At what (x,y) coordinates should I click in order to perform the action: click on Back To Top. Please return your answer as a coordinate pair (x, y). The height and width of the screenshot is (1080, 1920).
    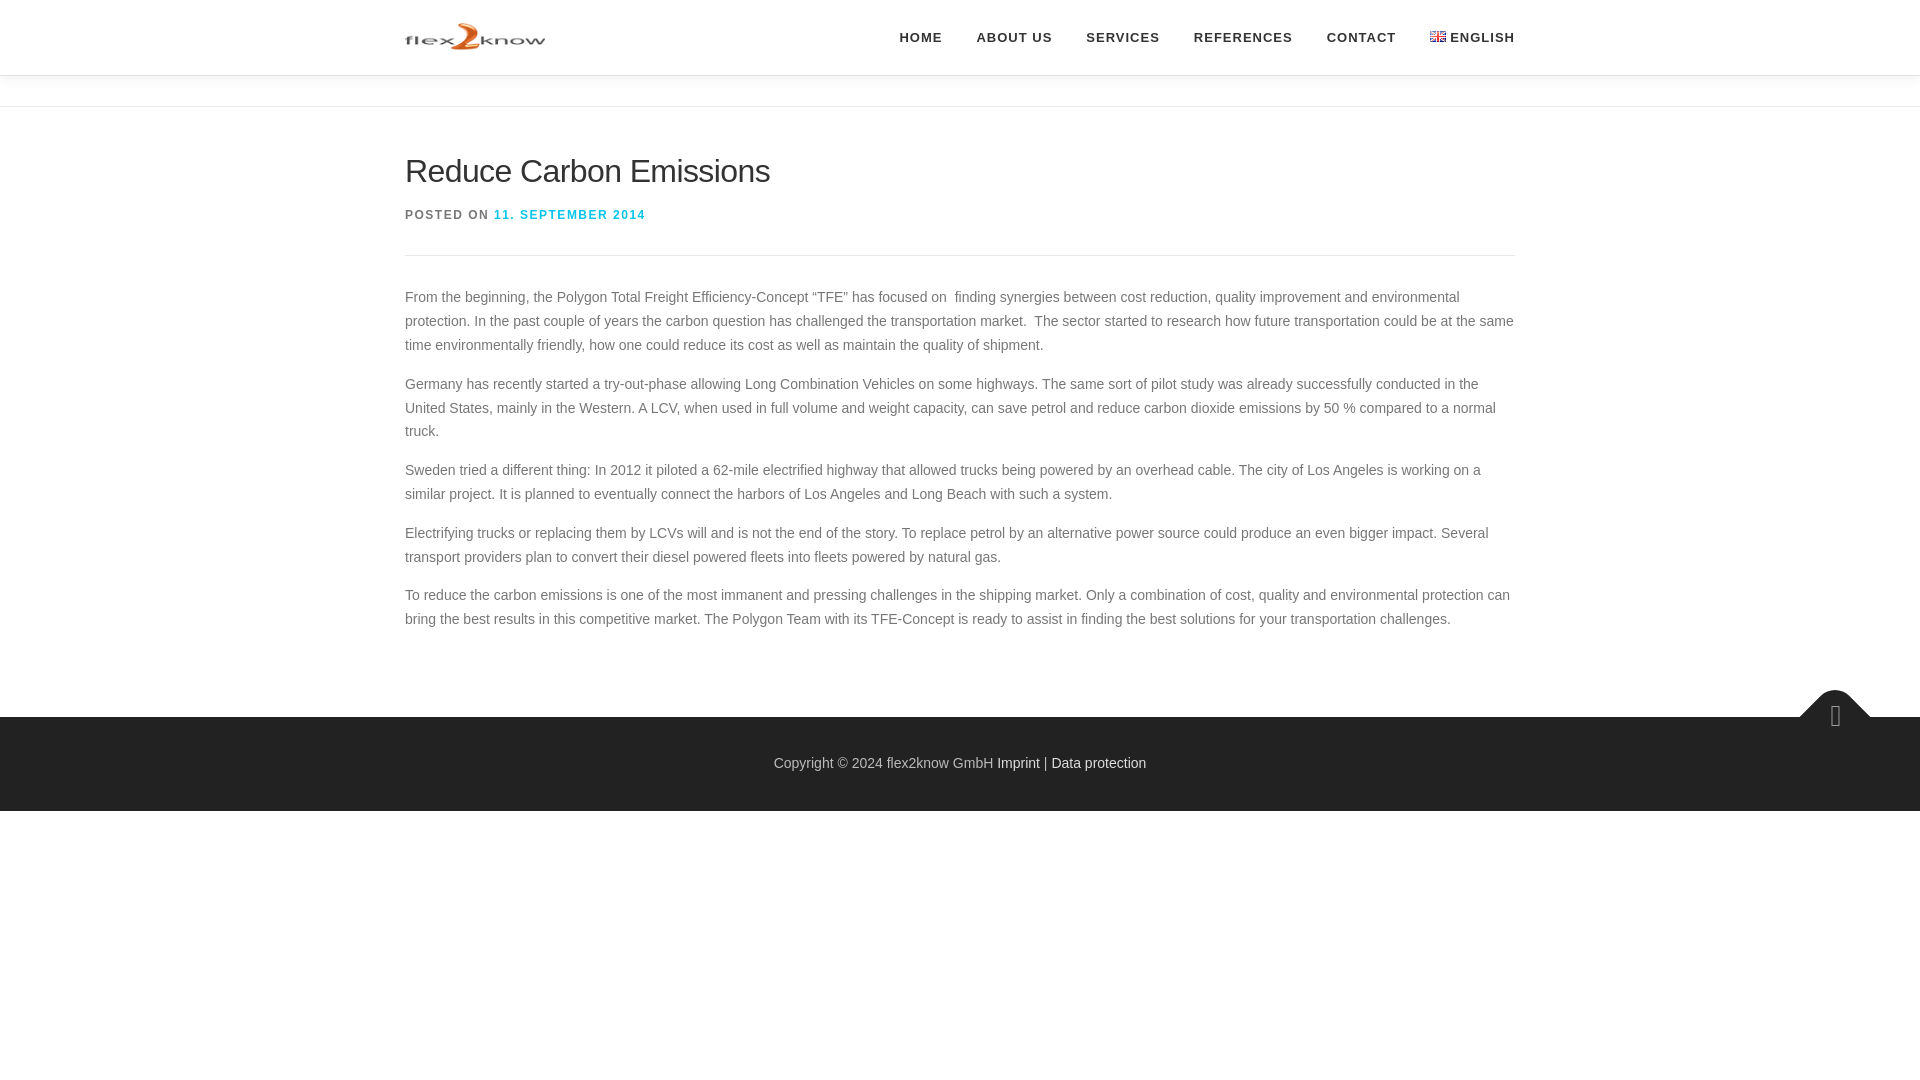
    Looking at the image, I should click on (1825, 706).